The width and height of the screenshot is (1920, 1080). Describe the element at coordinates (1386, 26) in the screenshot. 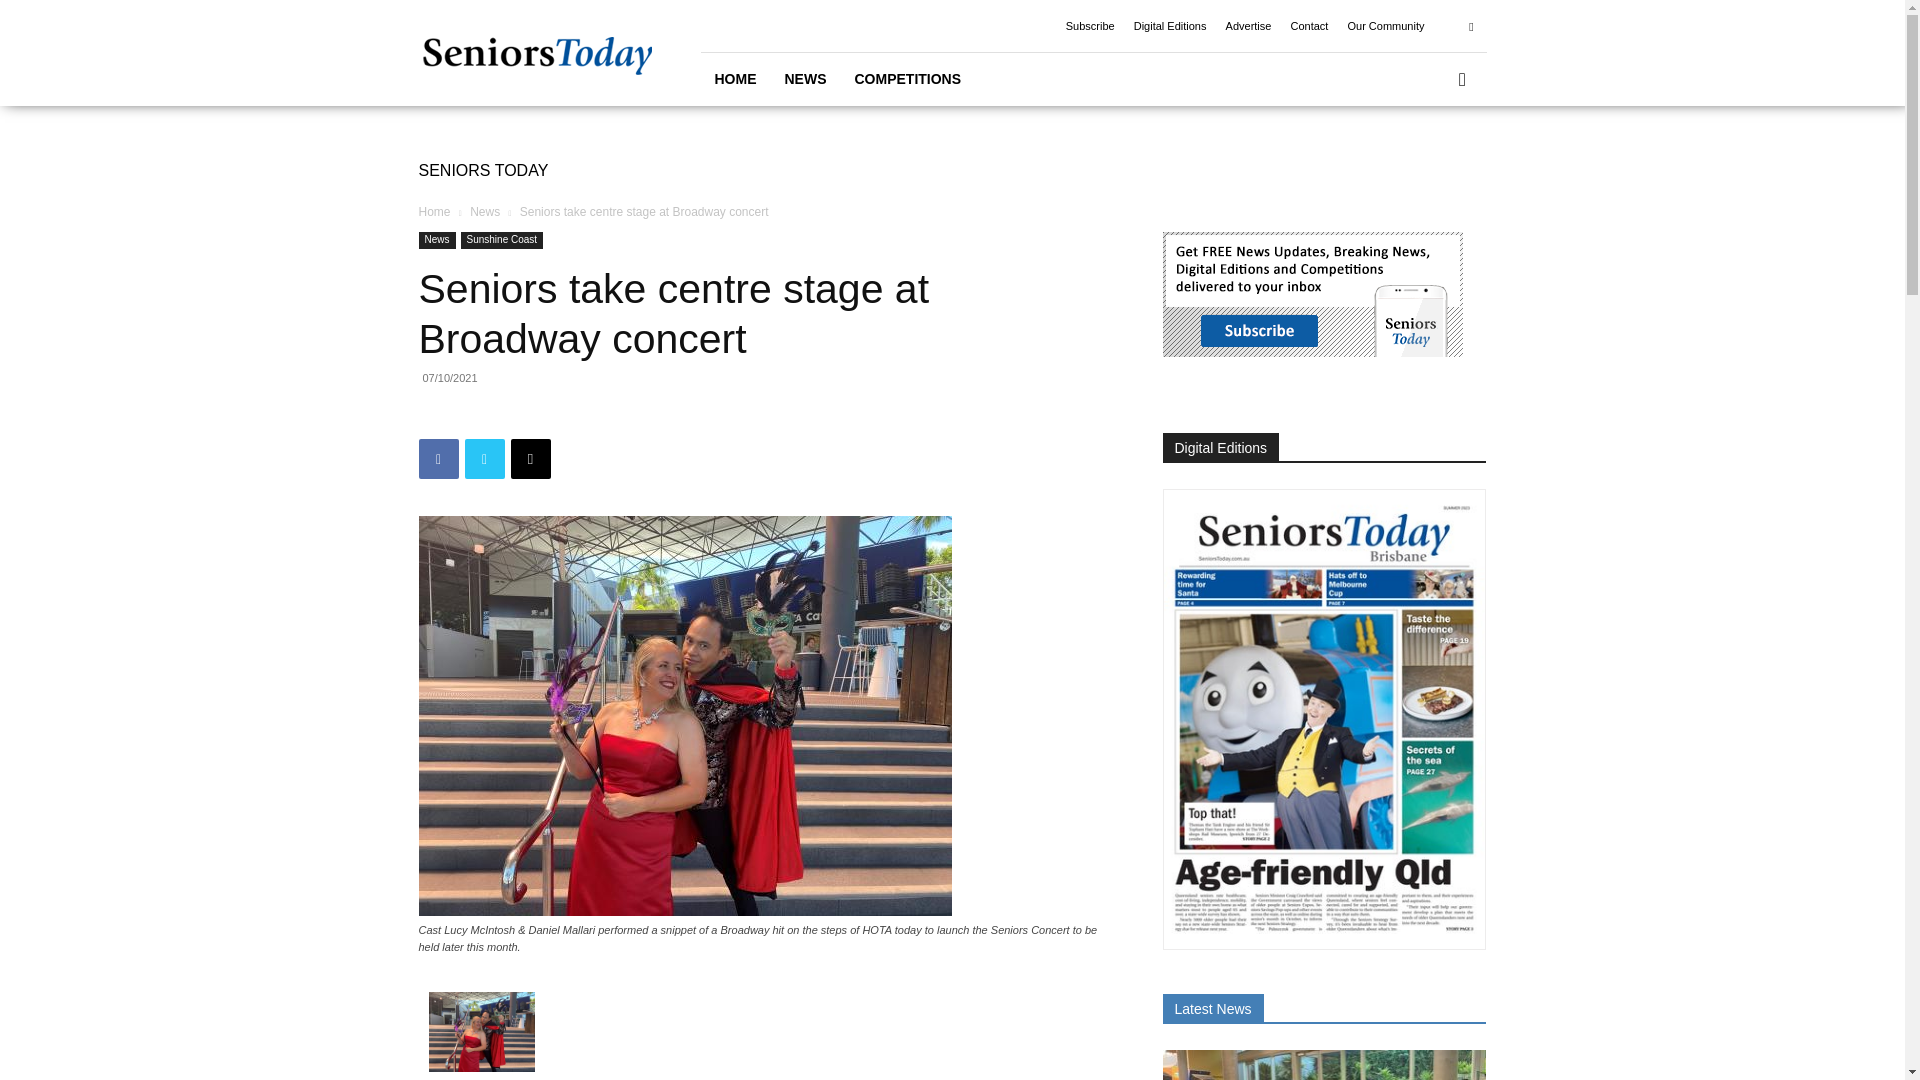

I see `Our Community` at that location.